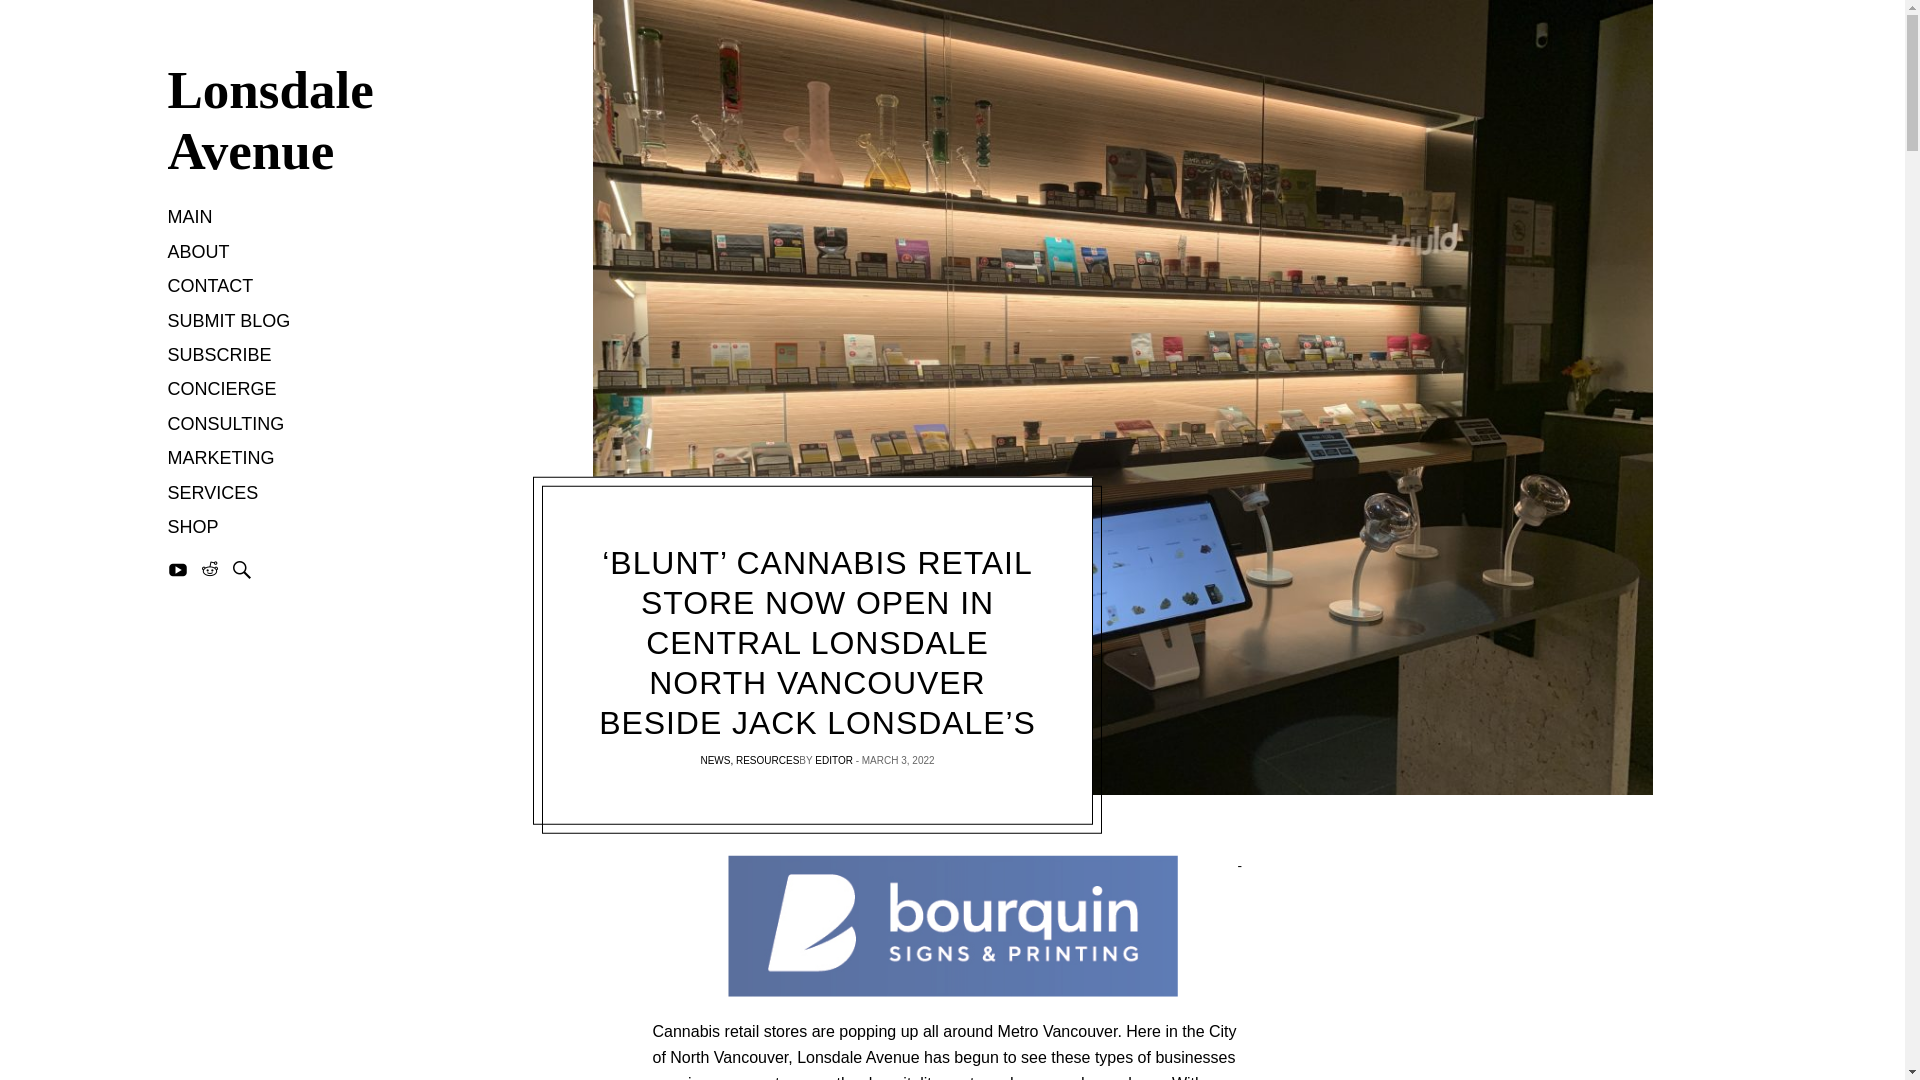 Image resolution: width=1920 pixels, height=1080 pixels. Describe the element at coordinates (199, 253) in the screenshot. I see `ABOUT` at that location.